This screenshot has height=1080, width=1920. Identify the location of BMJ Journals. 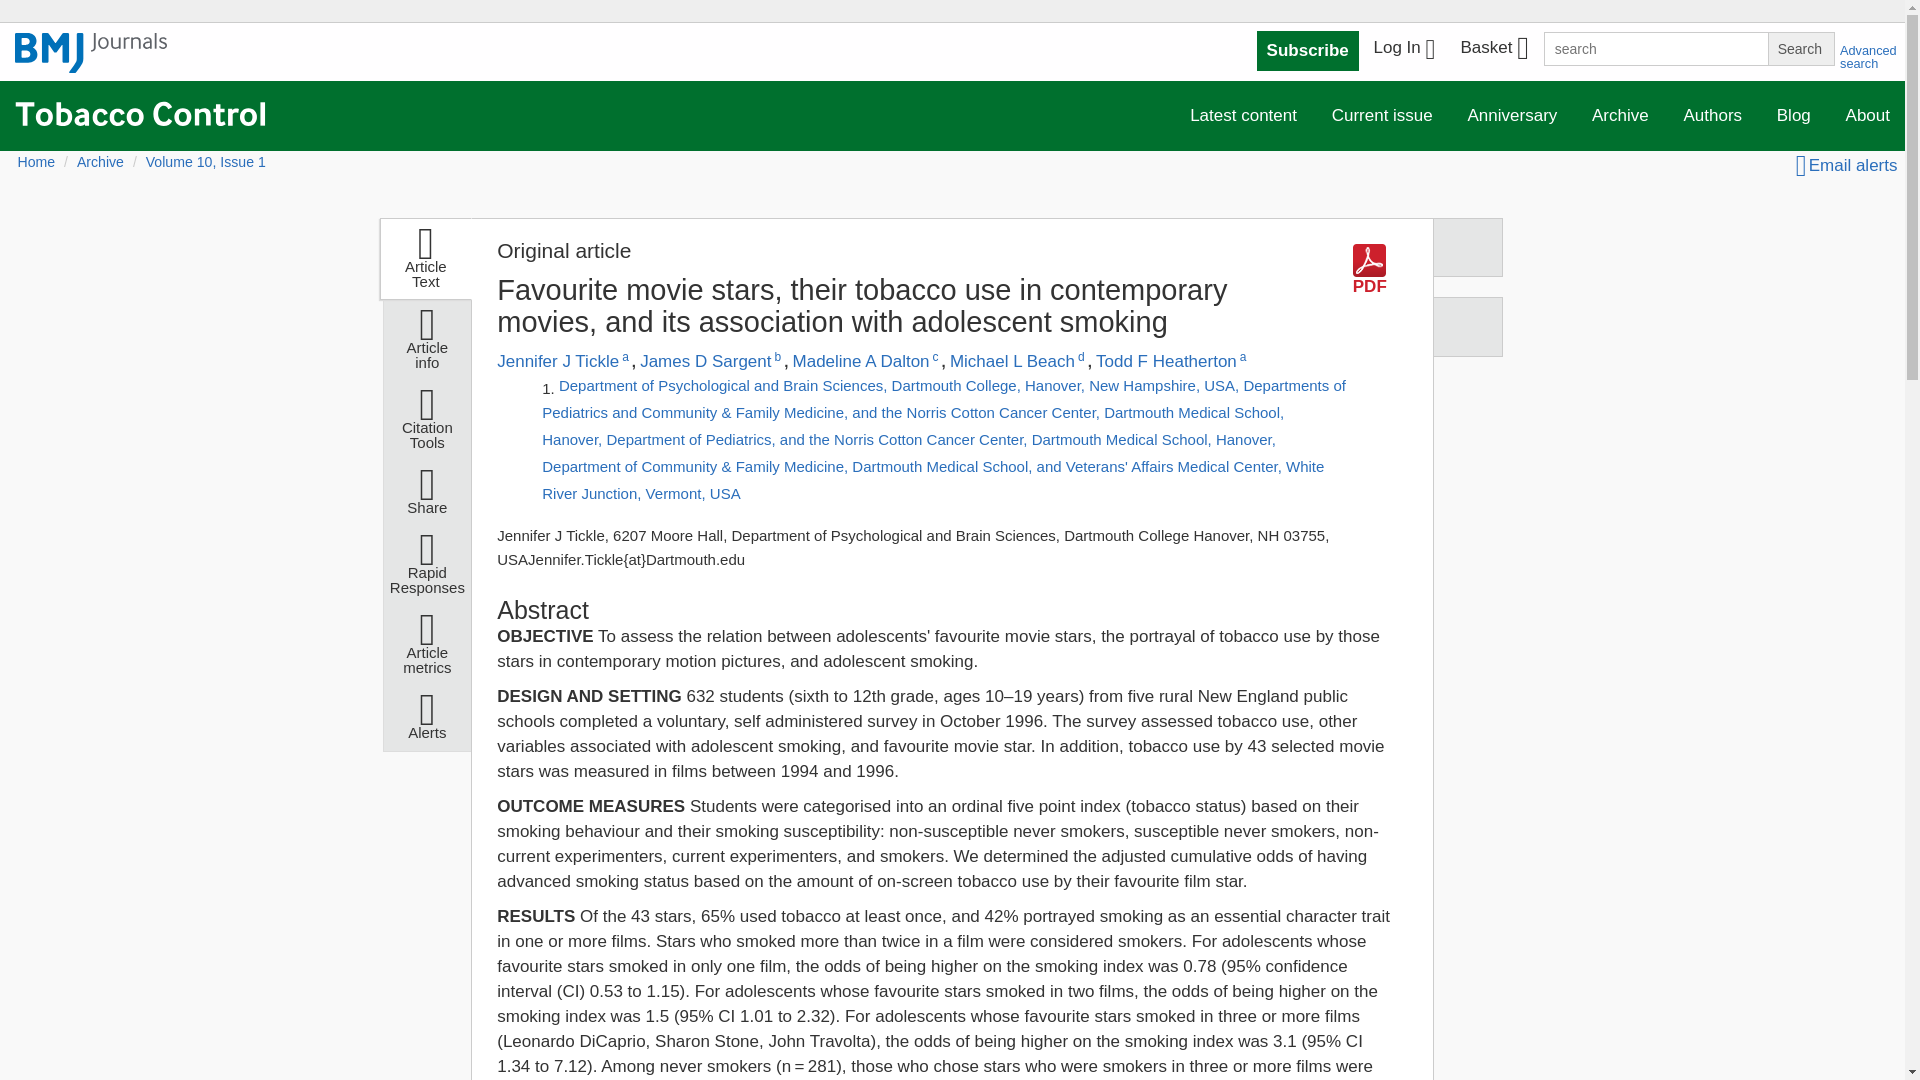
(91, 63).